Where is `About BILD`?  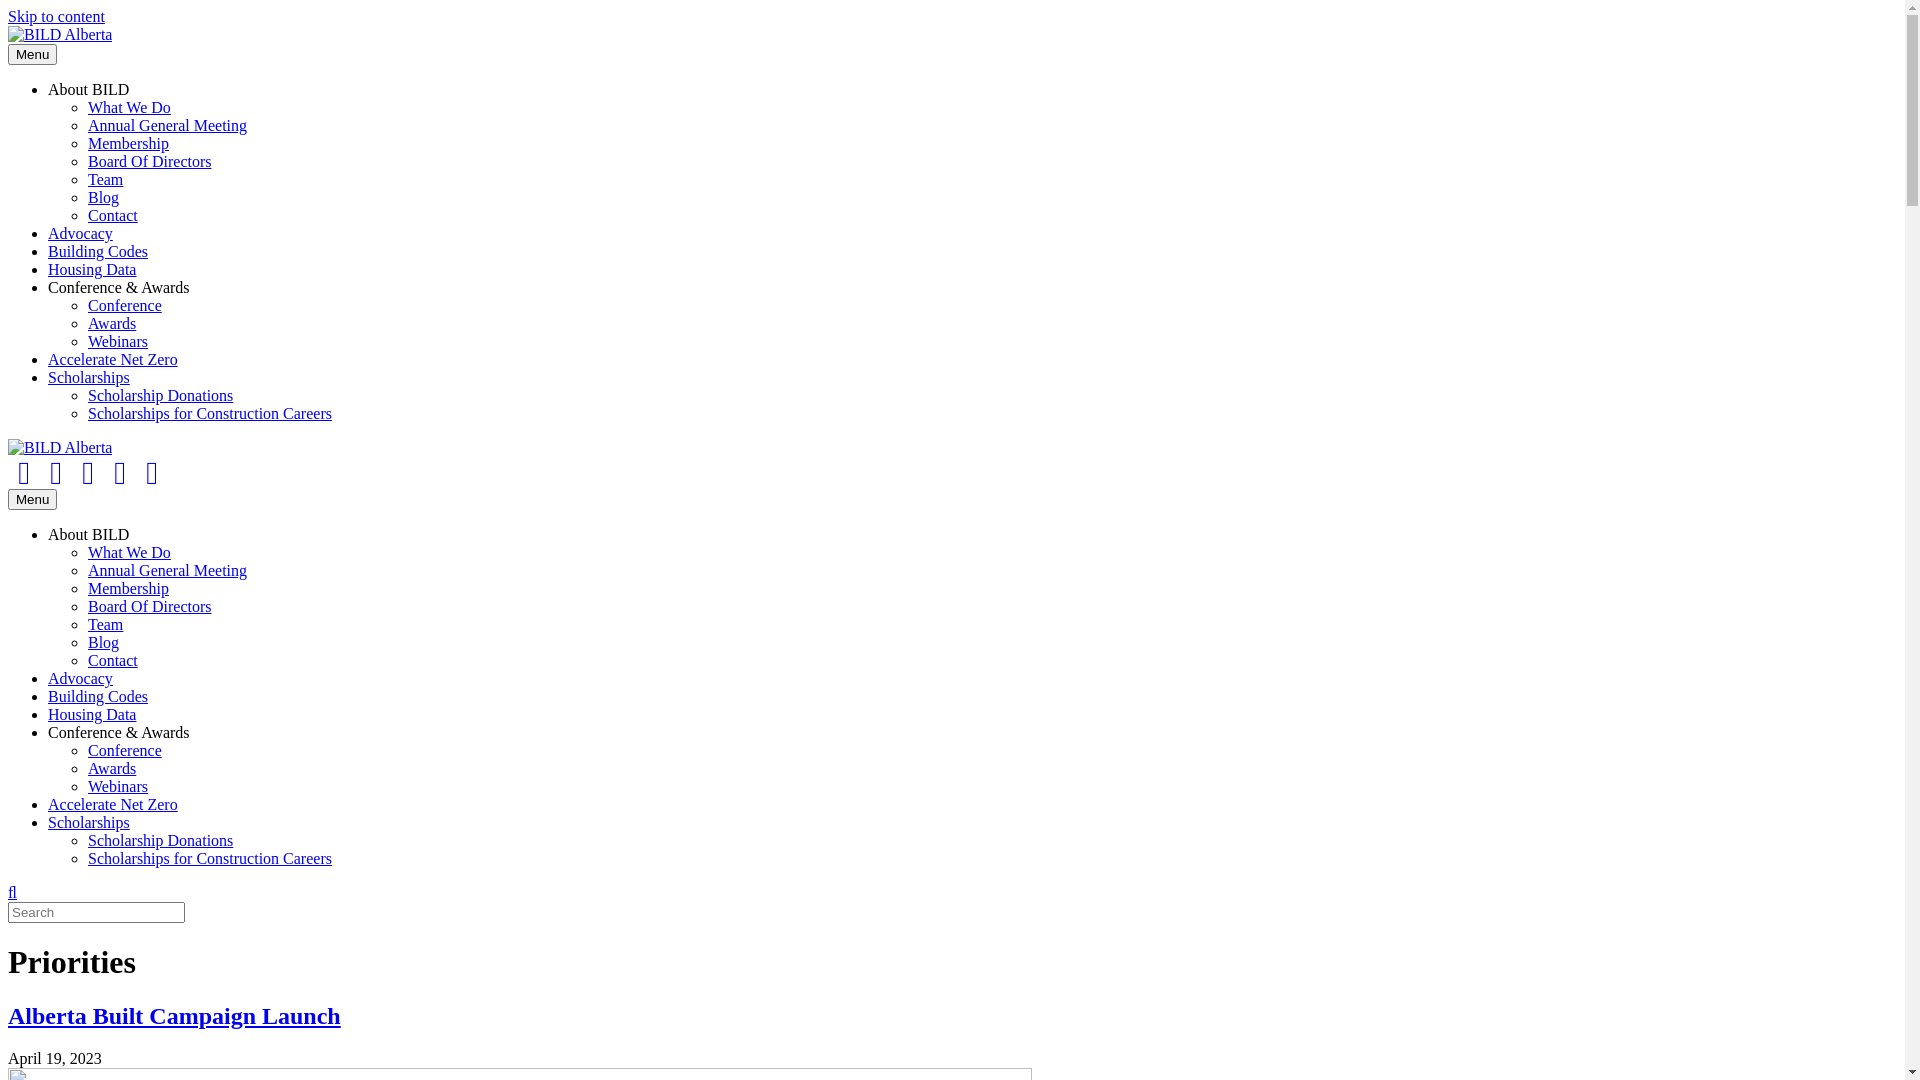 About BILD is located at coordinates (88, 90).